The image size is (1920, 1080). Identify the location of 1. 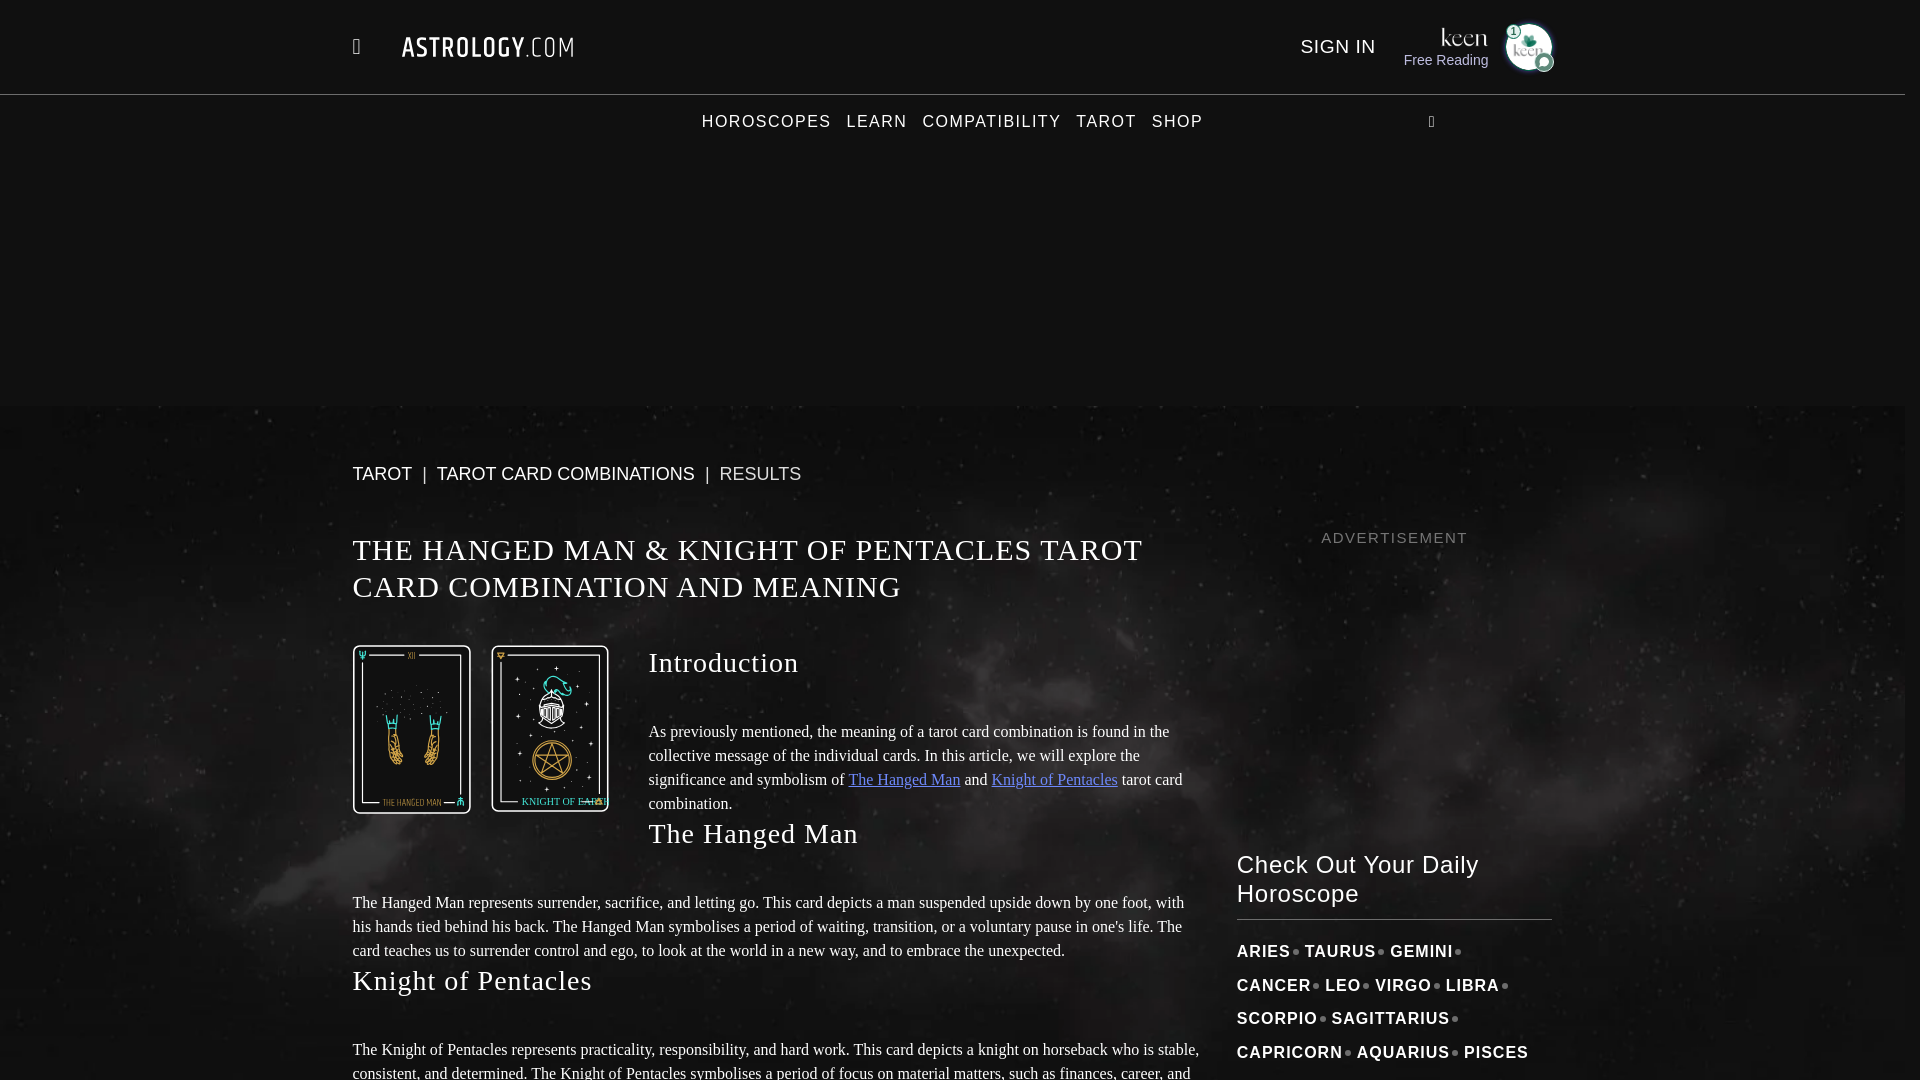
(1527, 46).